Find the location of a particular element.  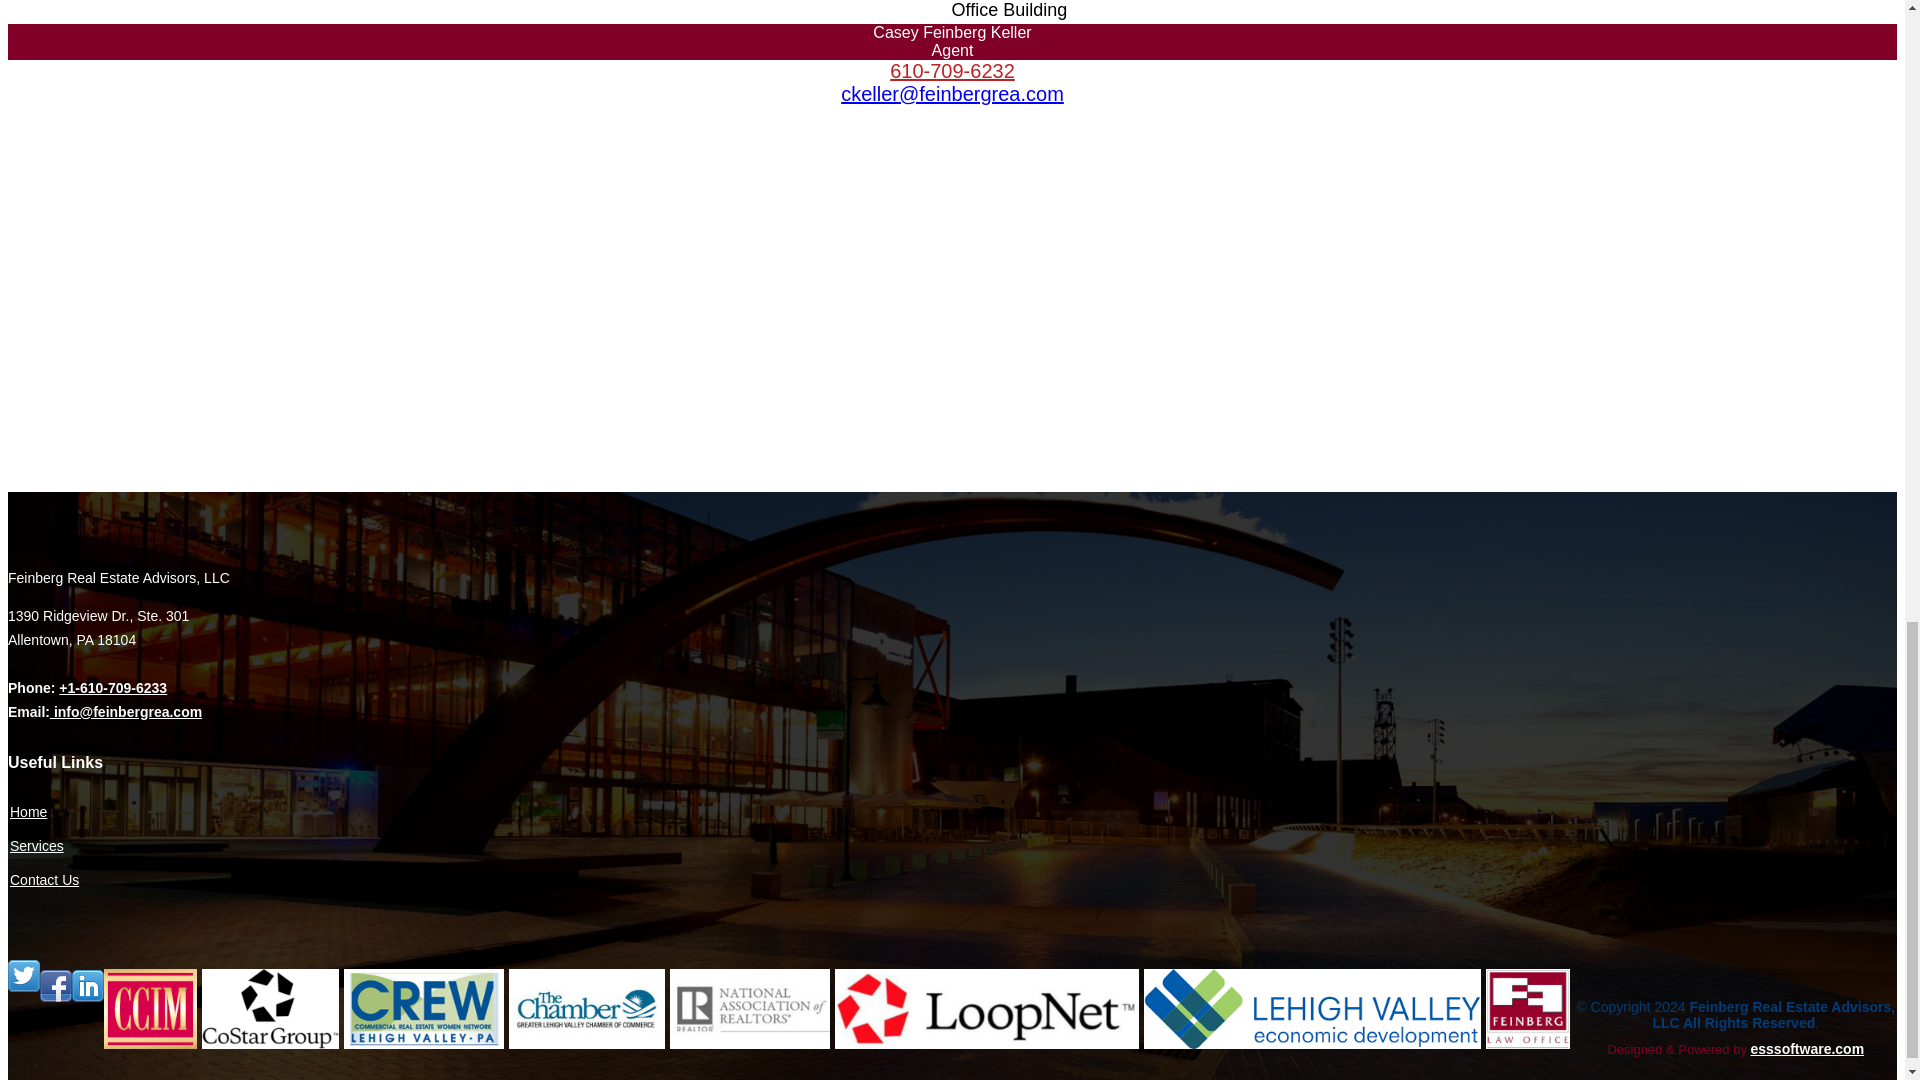

610-709-6232 is located at coordinates (952, 71).